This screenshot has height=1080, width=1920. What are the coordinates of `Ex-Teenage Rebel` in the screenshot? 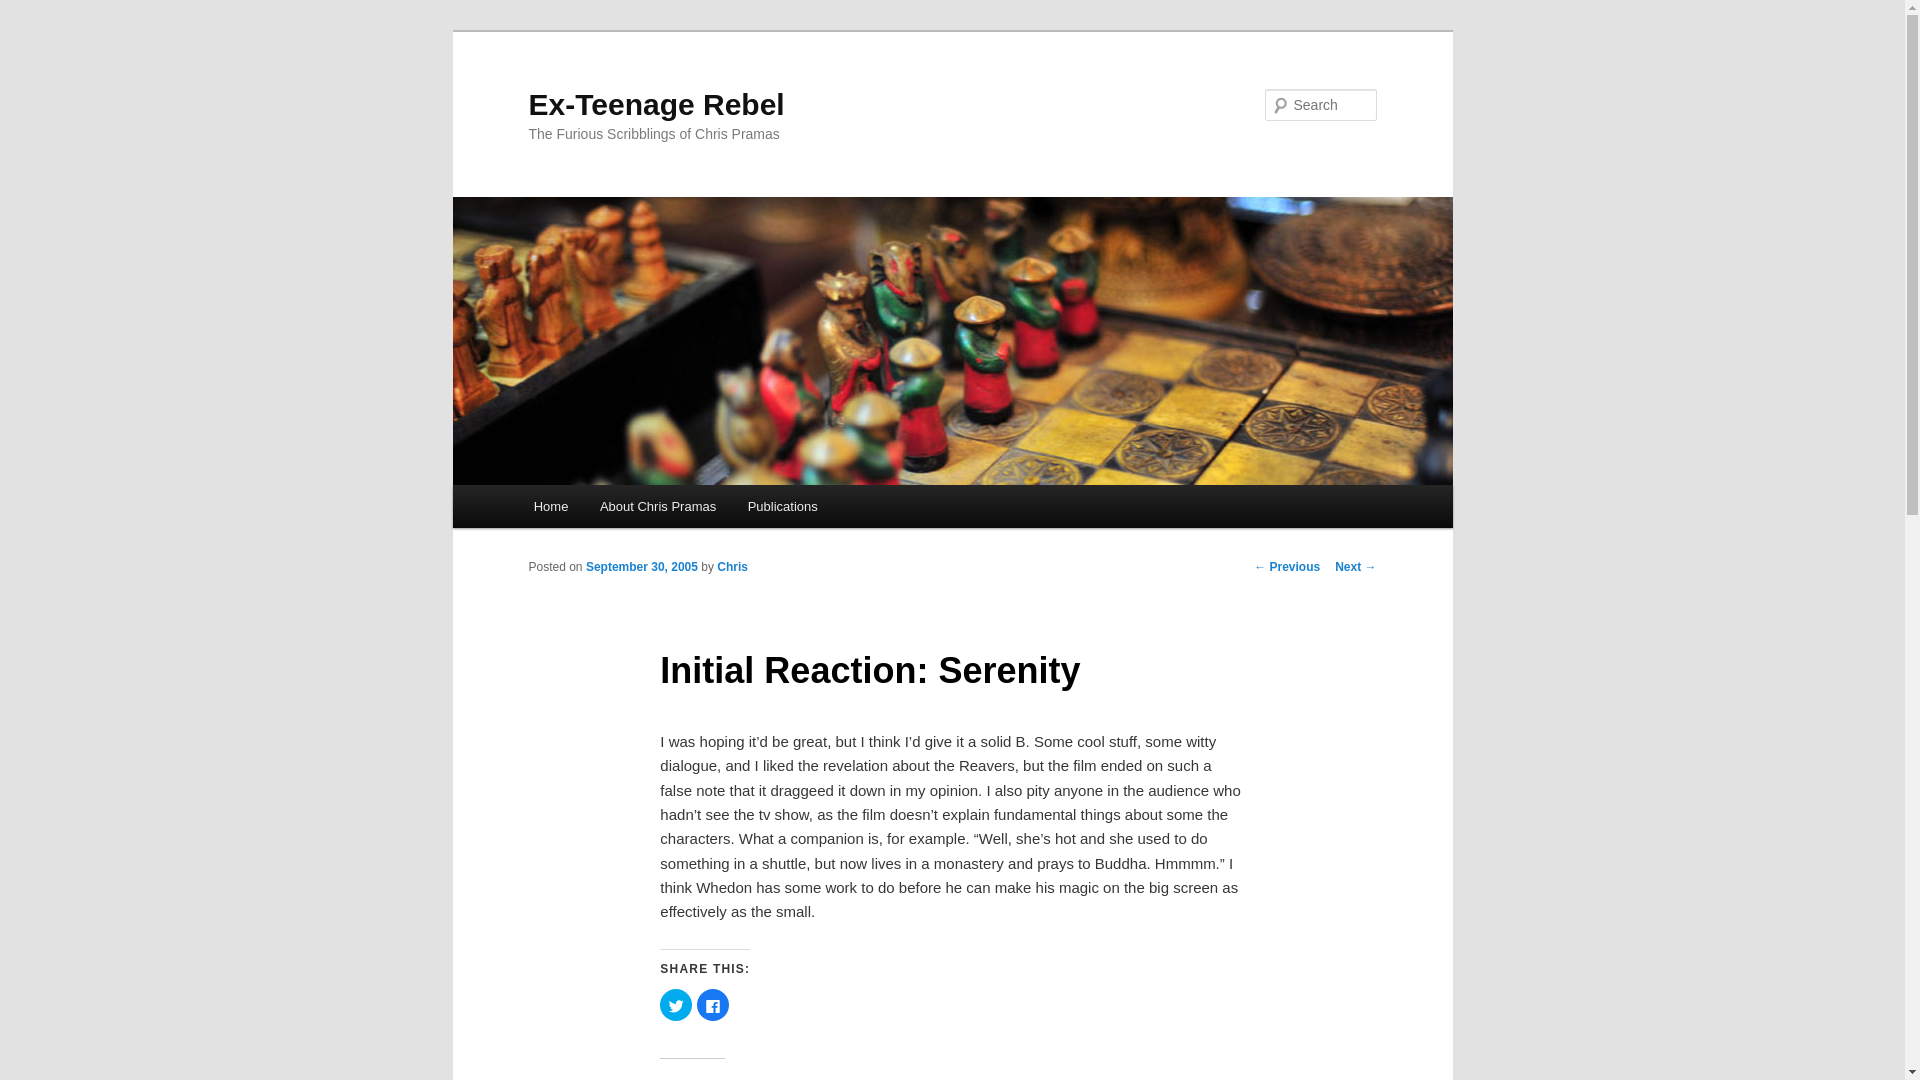 It's located at (656, 104).